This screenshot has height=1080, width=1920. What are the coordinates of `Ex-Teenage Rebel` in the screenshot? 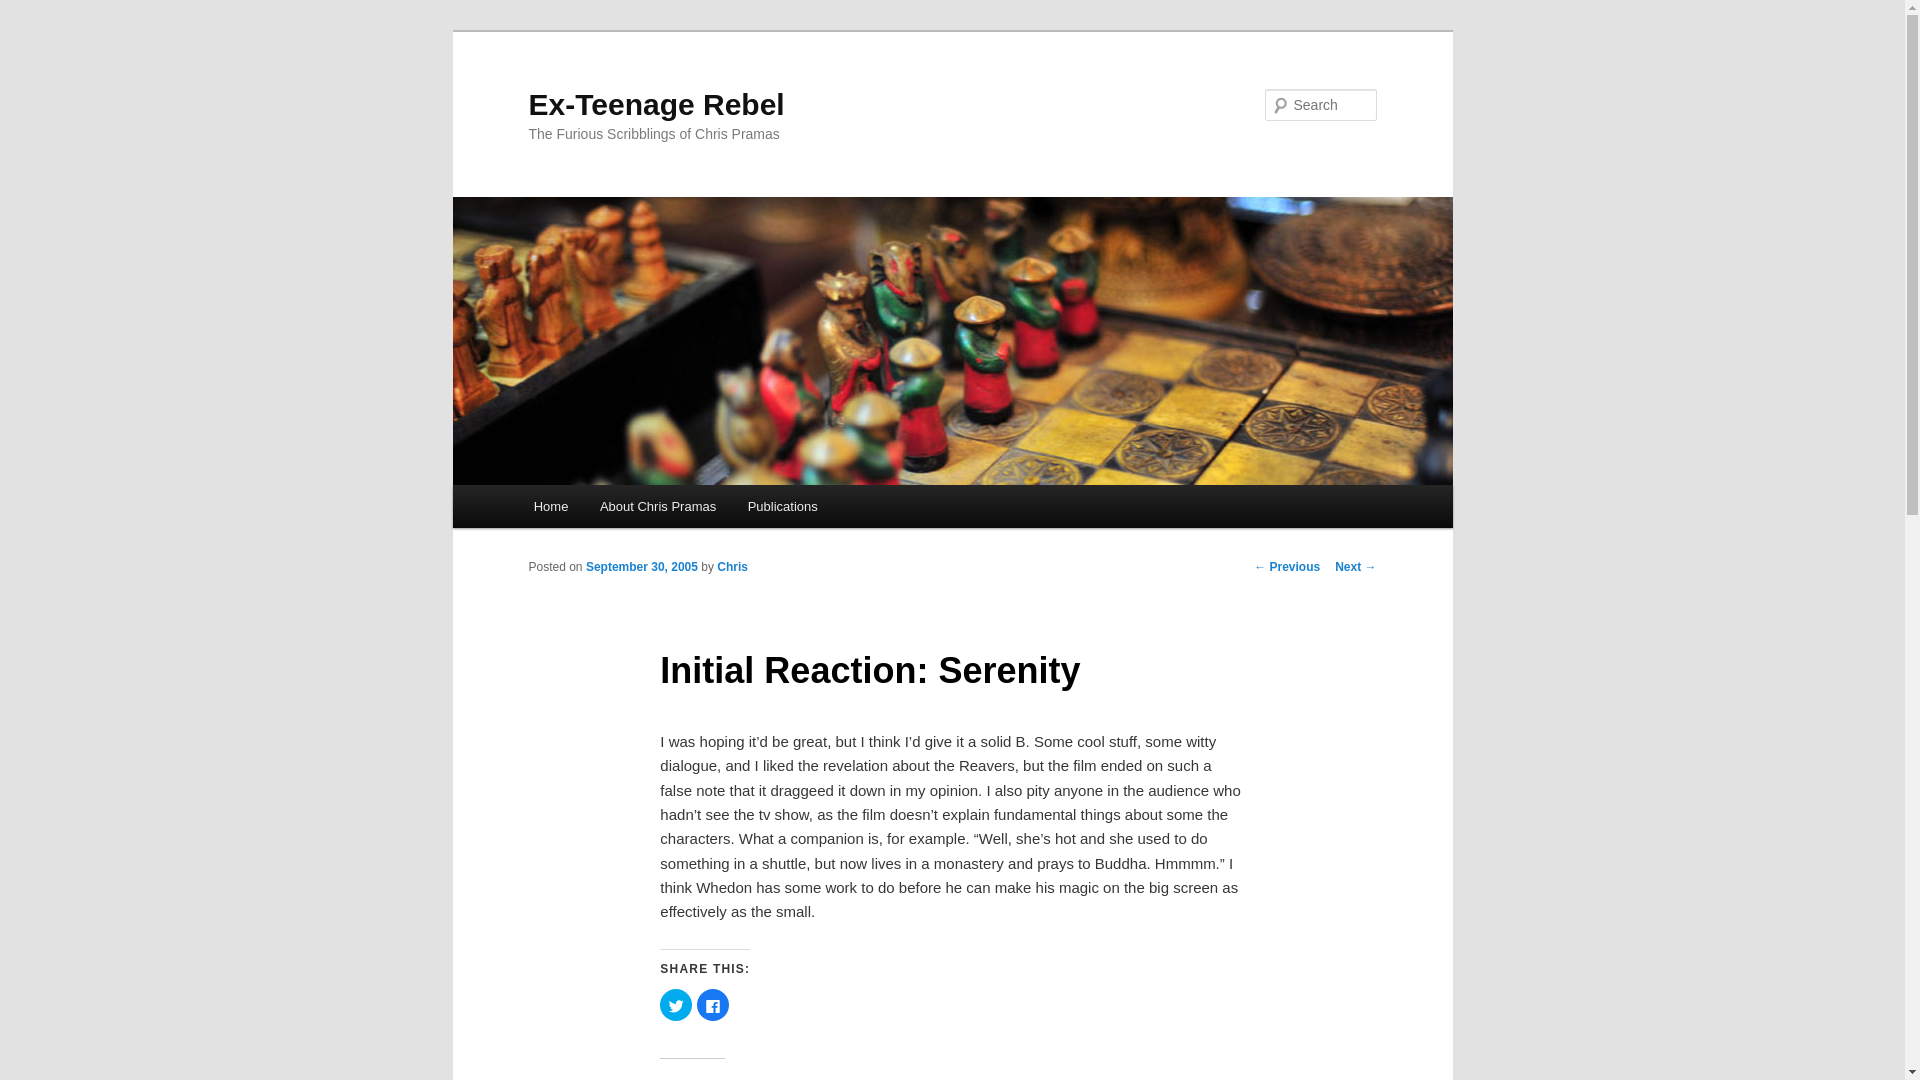 It's located at (656, 104).